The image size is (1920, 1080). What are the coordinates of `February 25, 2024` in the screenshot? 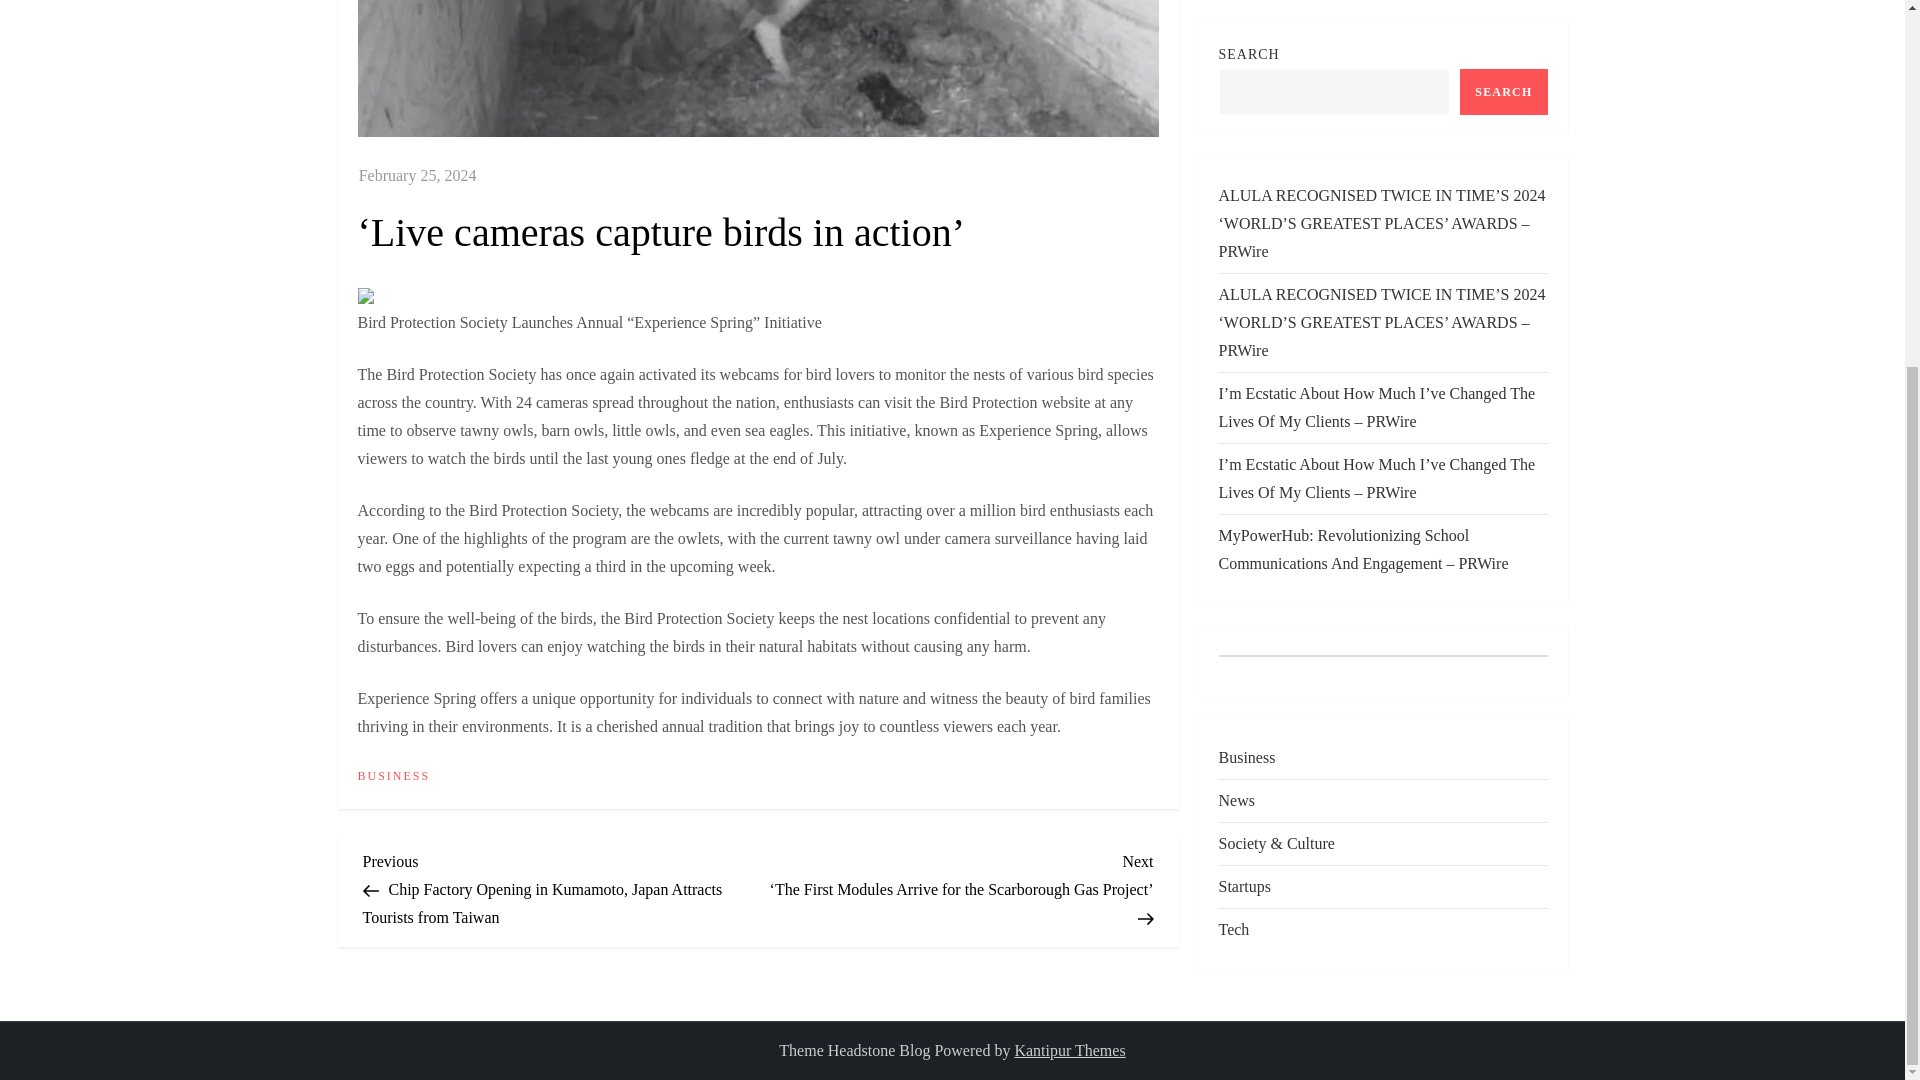 It's located at (418, 175).